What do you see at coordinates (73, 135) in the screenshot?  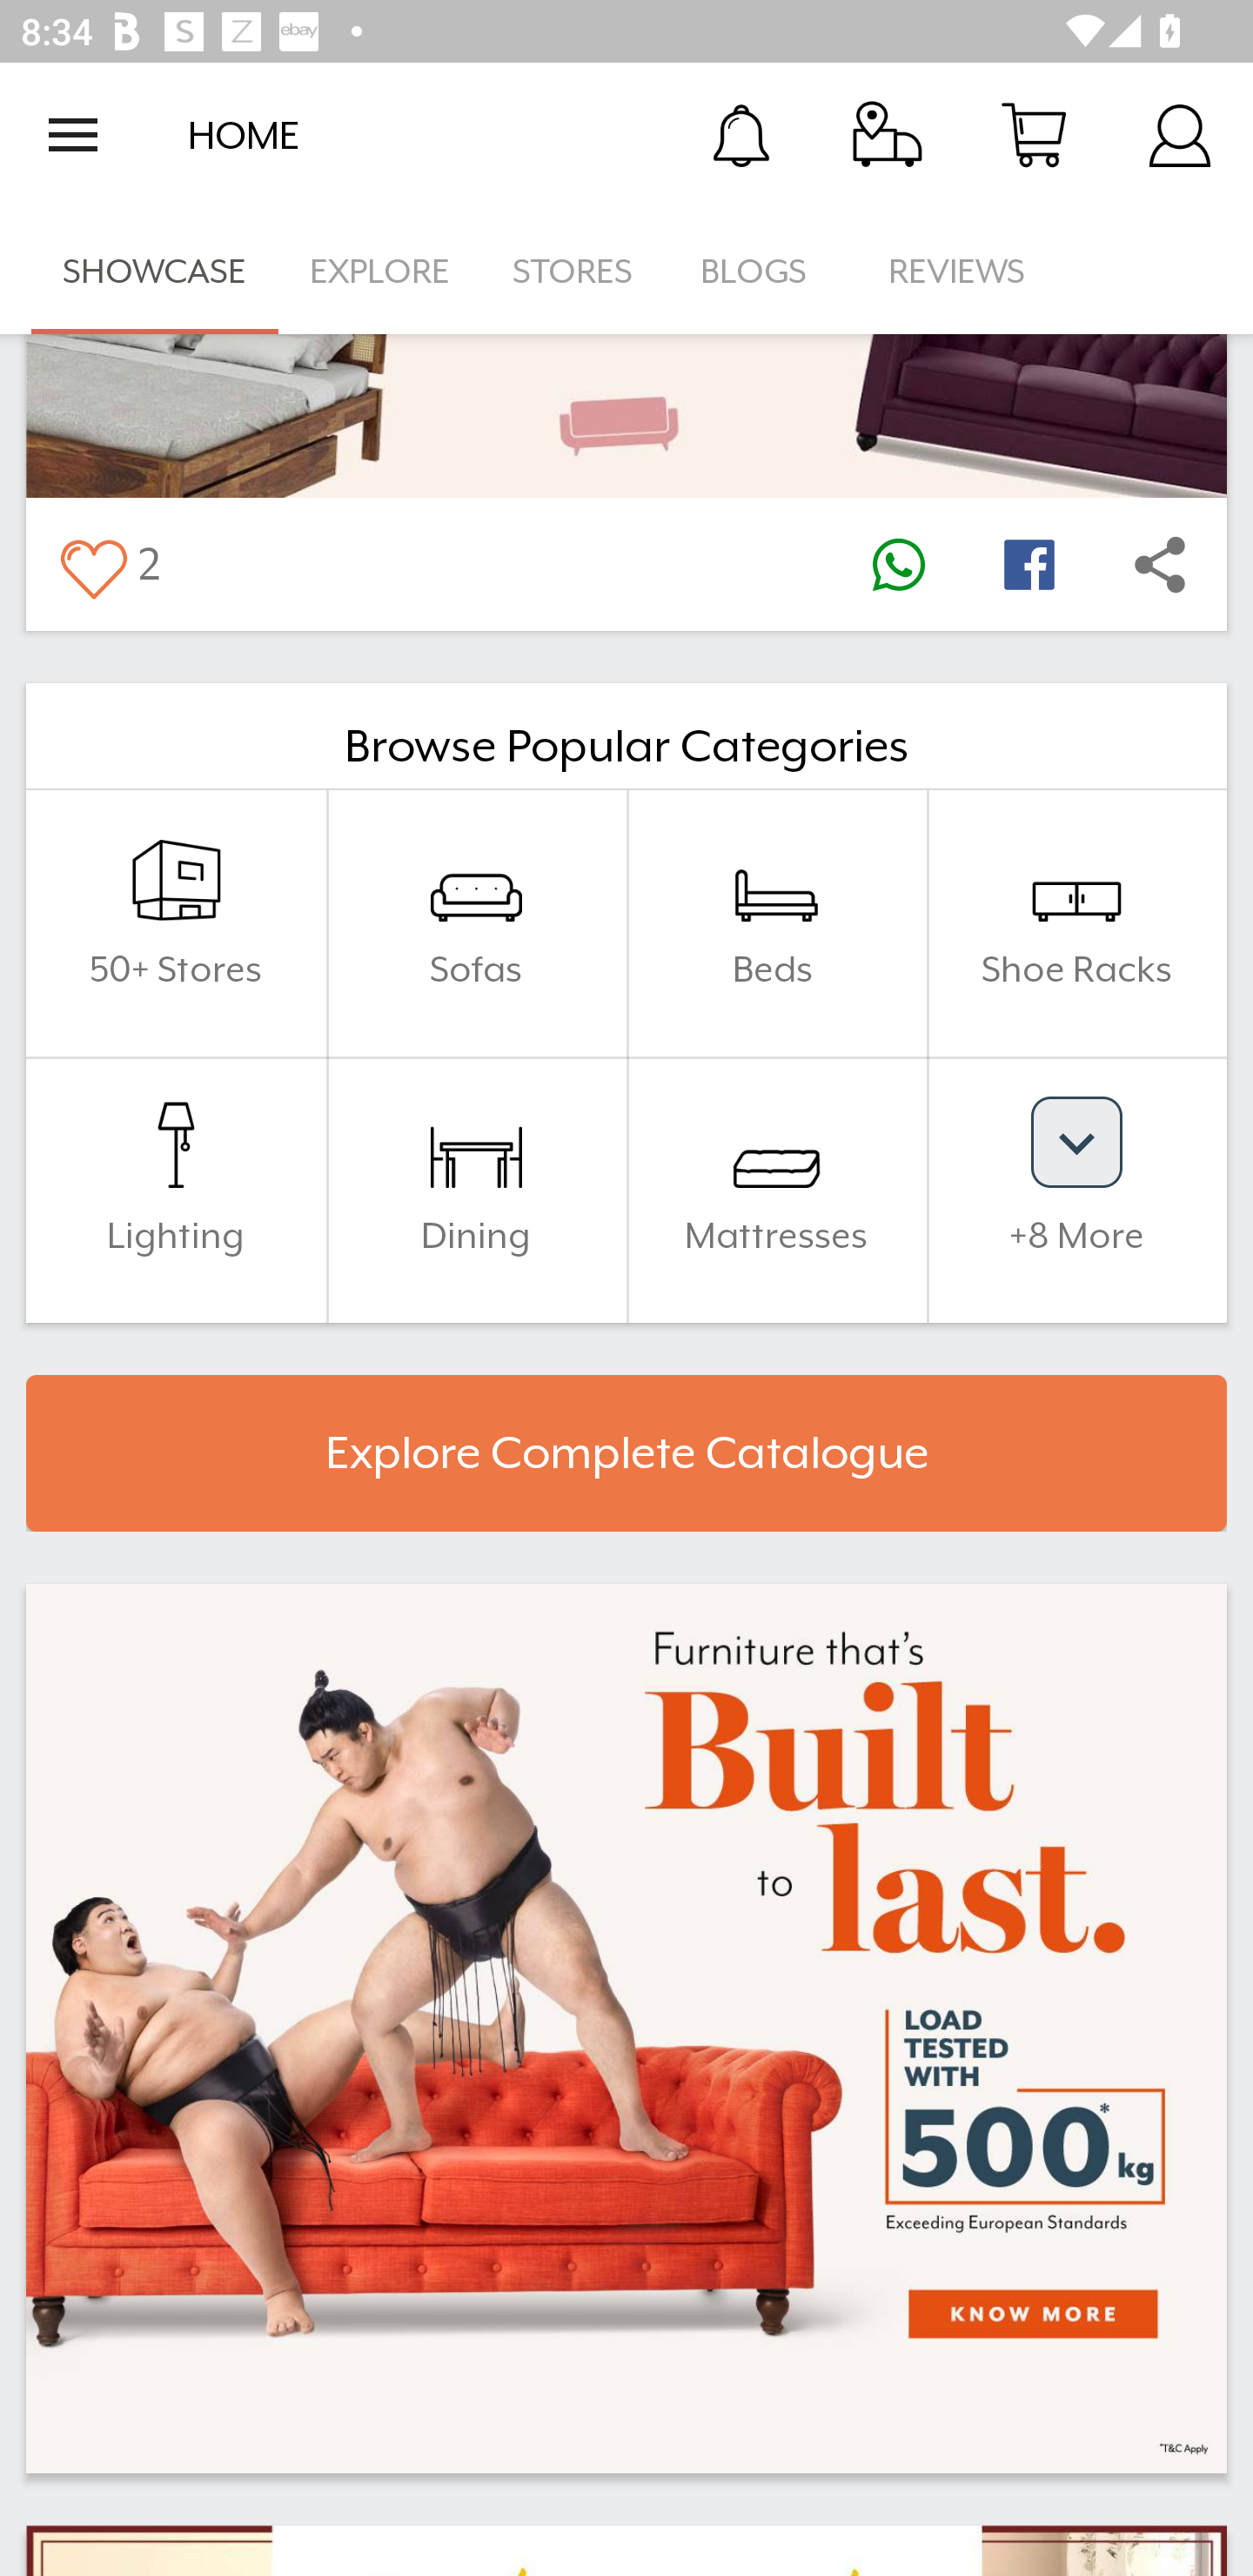 I see `Open navigation drawer` at bounding box center [73, 135].